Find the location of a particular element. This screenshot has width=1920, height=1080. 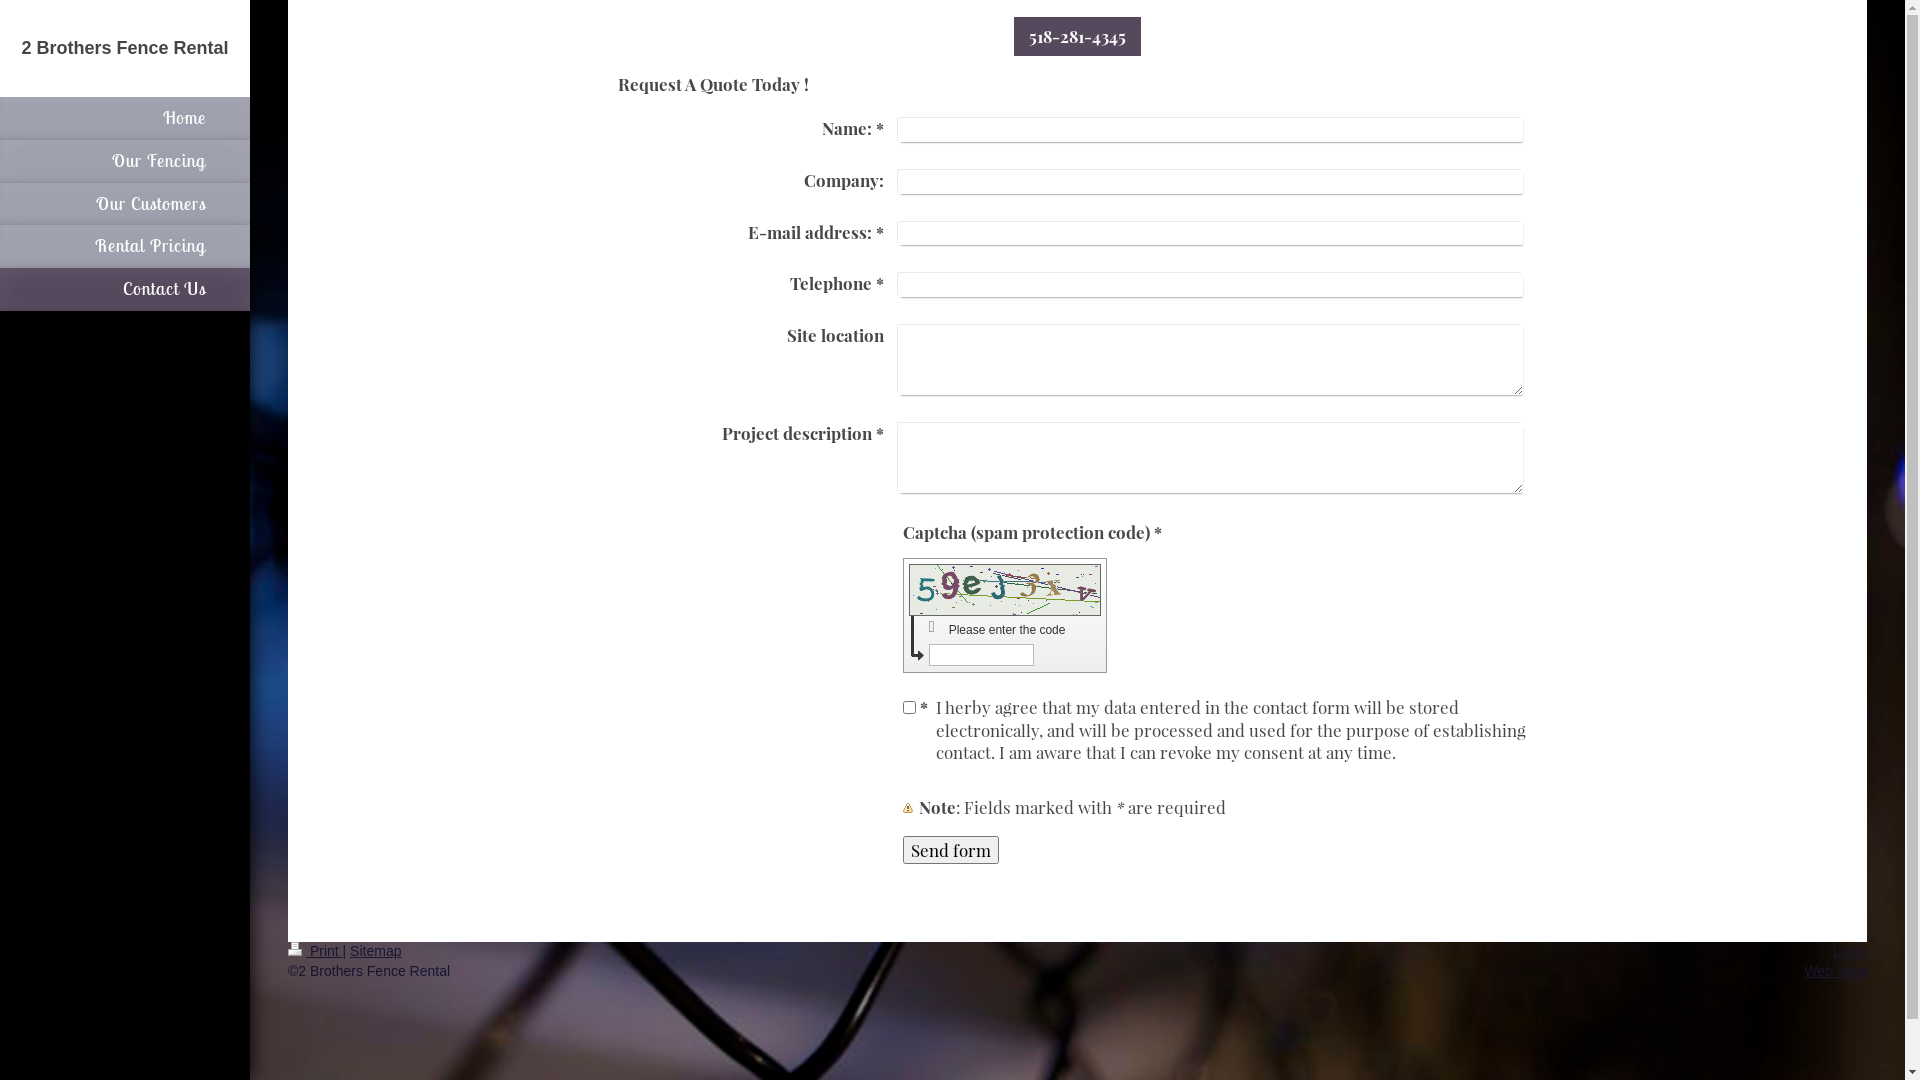

Login is located at coordinates (1850, 951).